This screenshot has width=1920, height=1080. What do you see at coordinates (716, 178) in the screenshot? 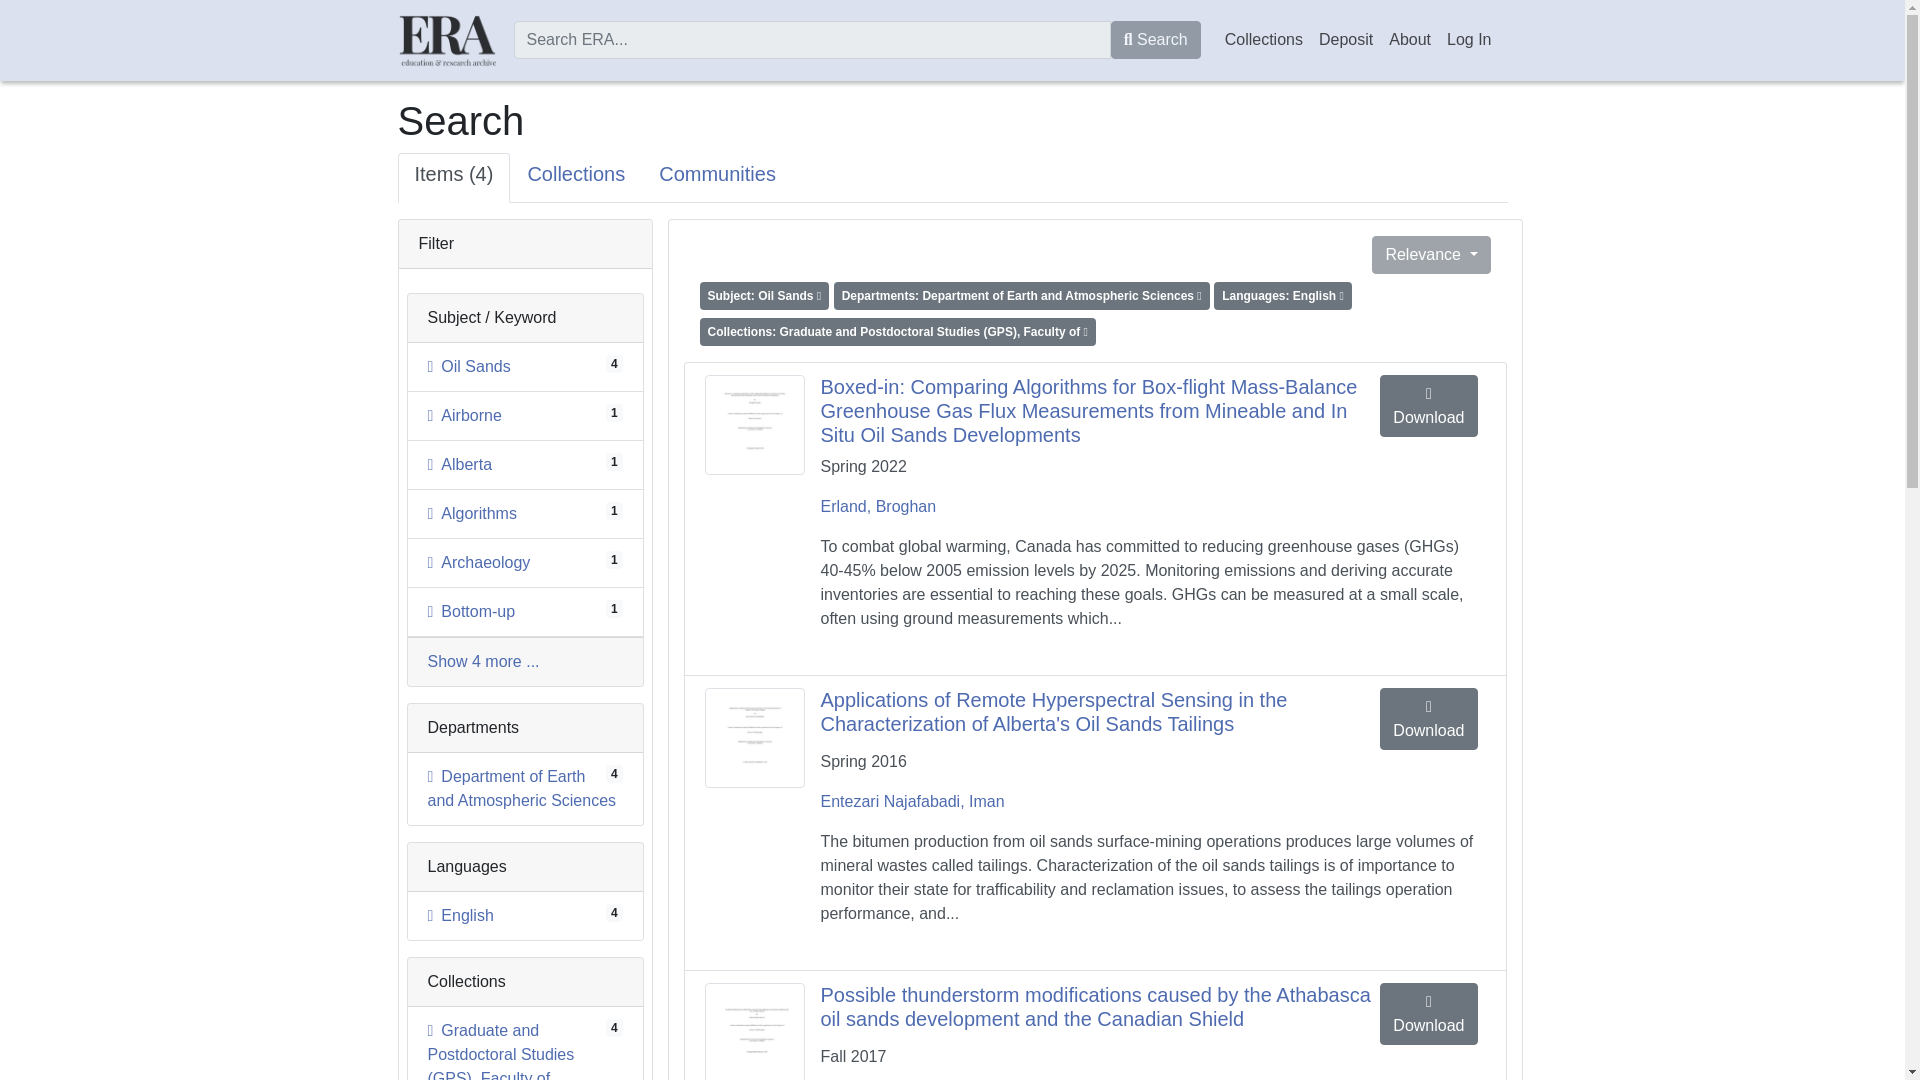
I see `Collections` at bounding box center [716, 178].